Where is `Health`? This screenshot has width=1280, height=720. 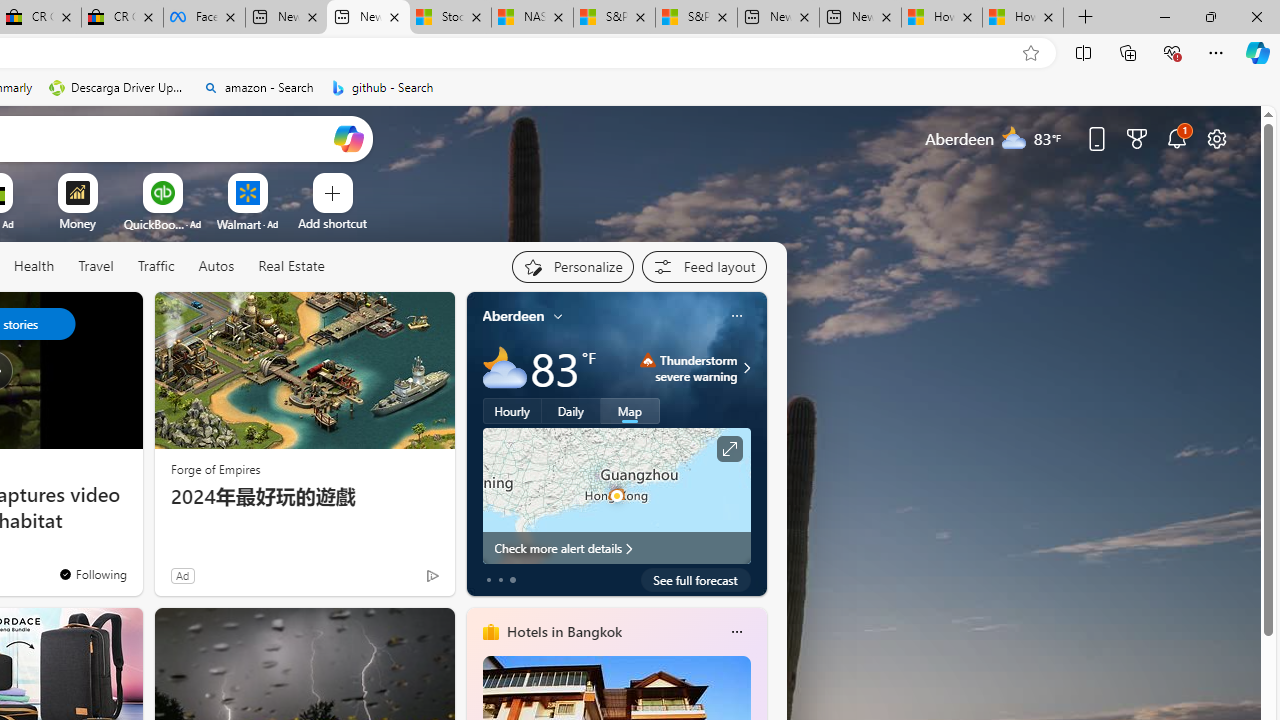 Health is located at coordinates (34, 266).